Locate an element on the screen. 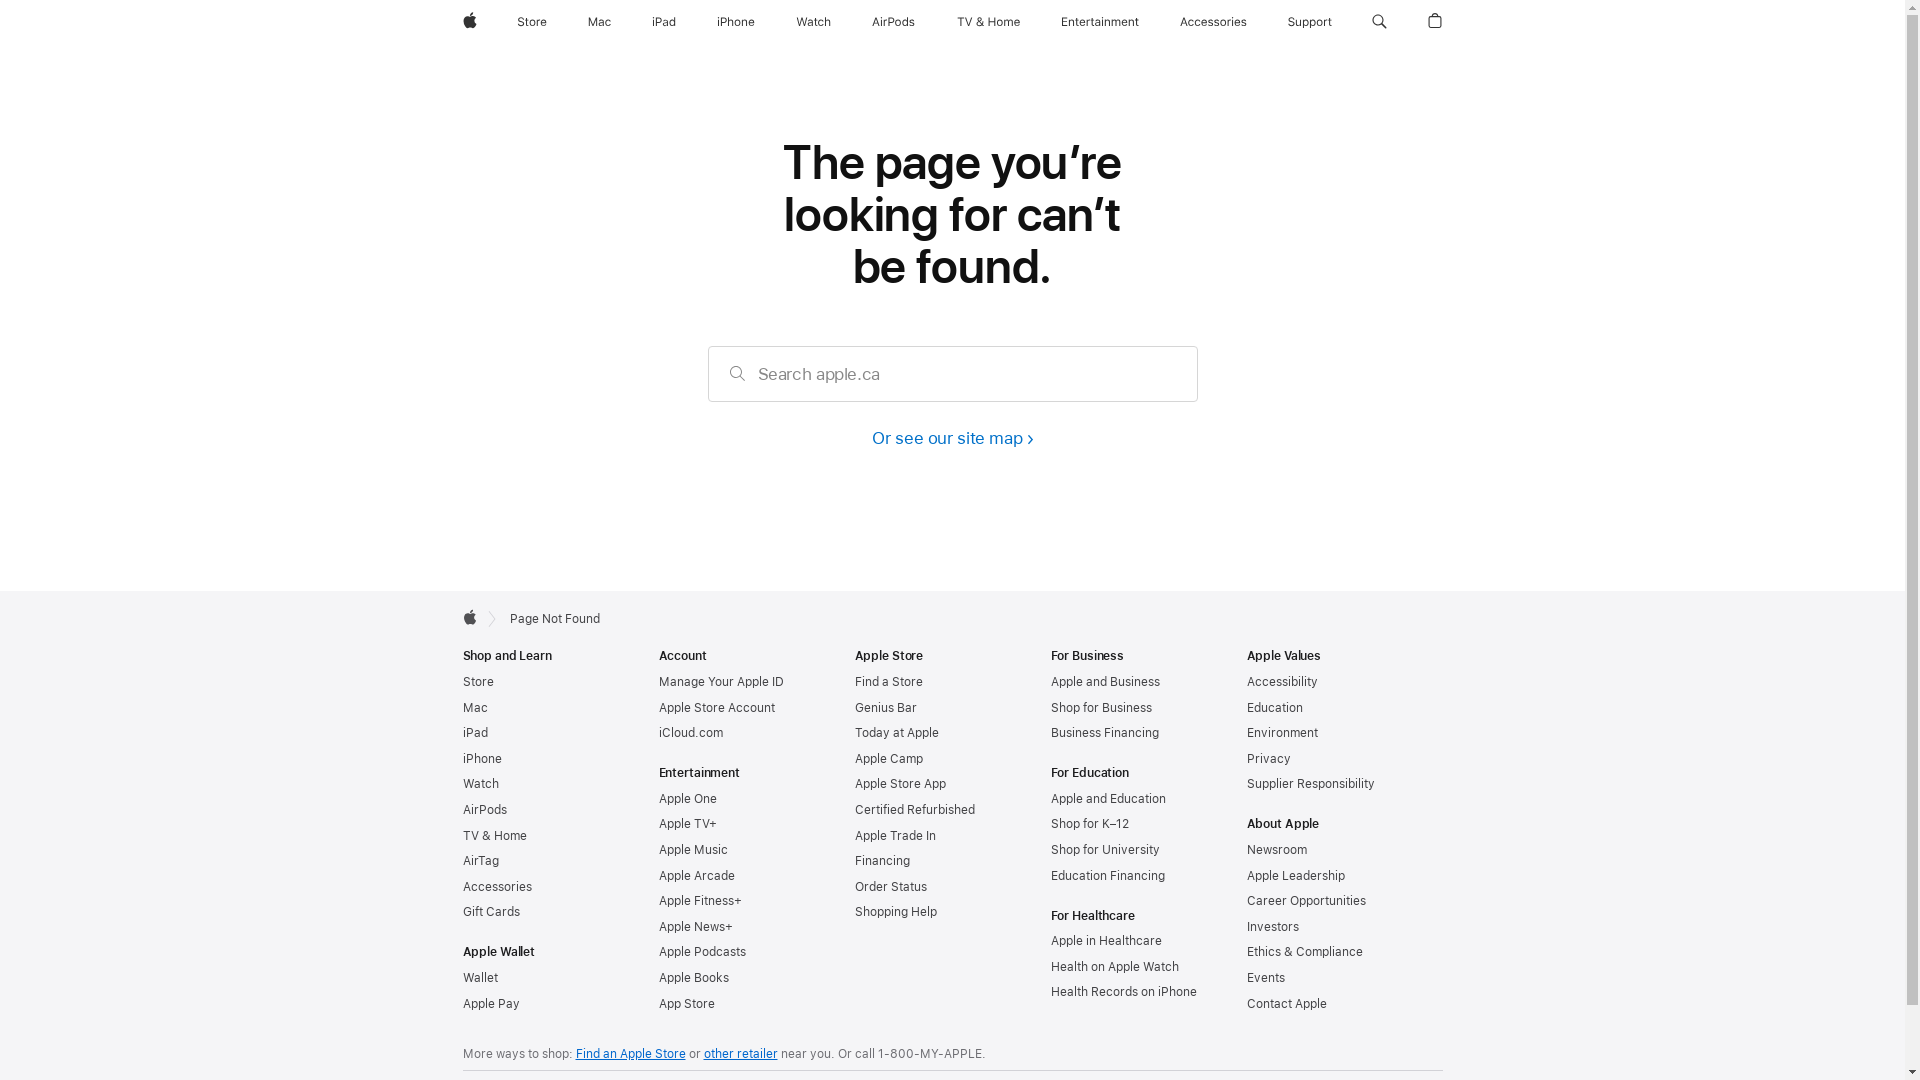  Wallet is located at coordinates (480, 978).